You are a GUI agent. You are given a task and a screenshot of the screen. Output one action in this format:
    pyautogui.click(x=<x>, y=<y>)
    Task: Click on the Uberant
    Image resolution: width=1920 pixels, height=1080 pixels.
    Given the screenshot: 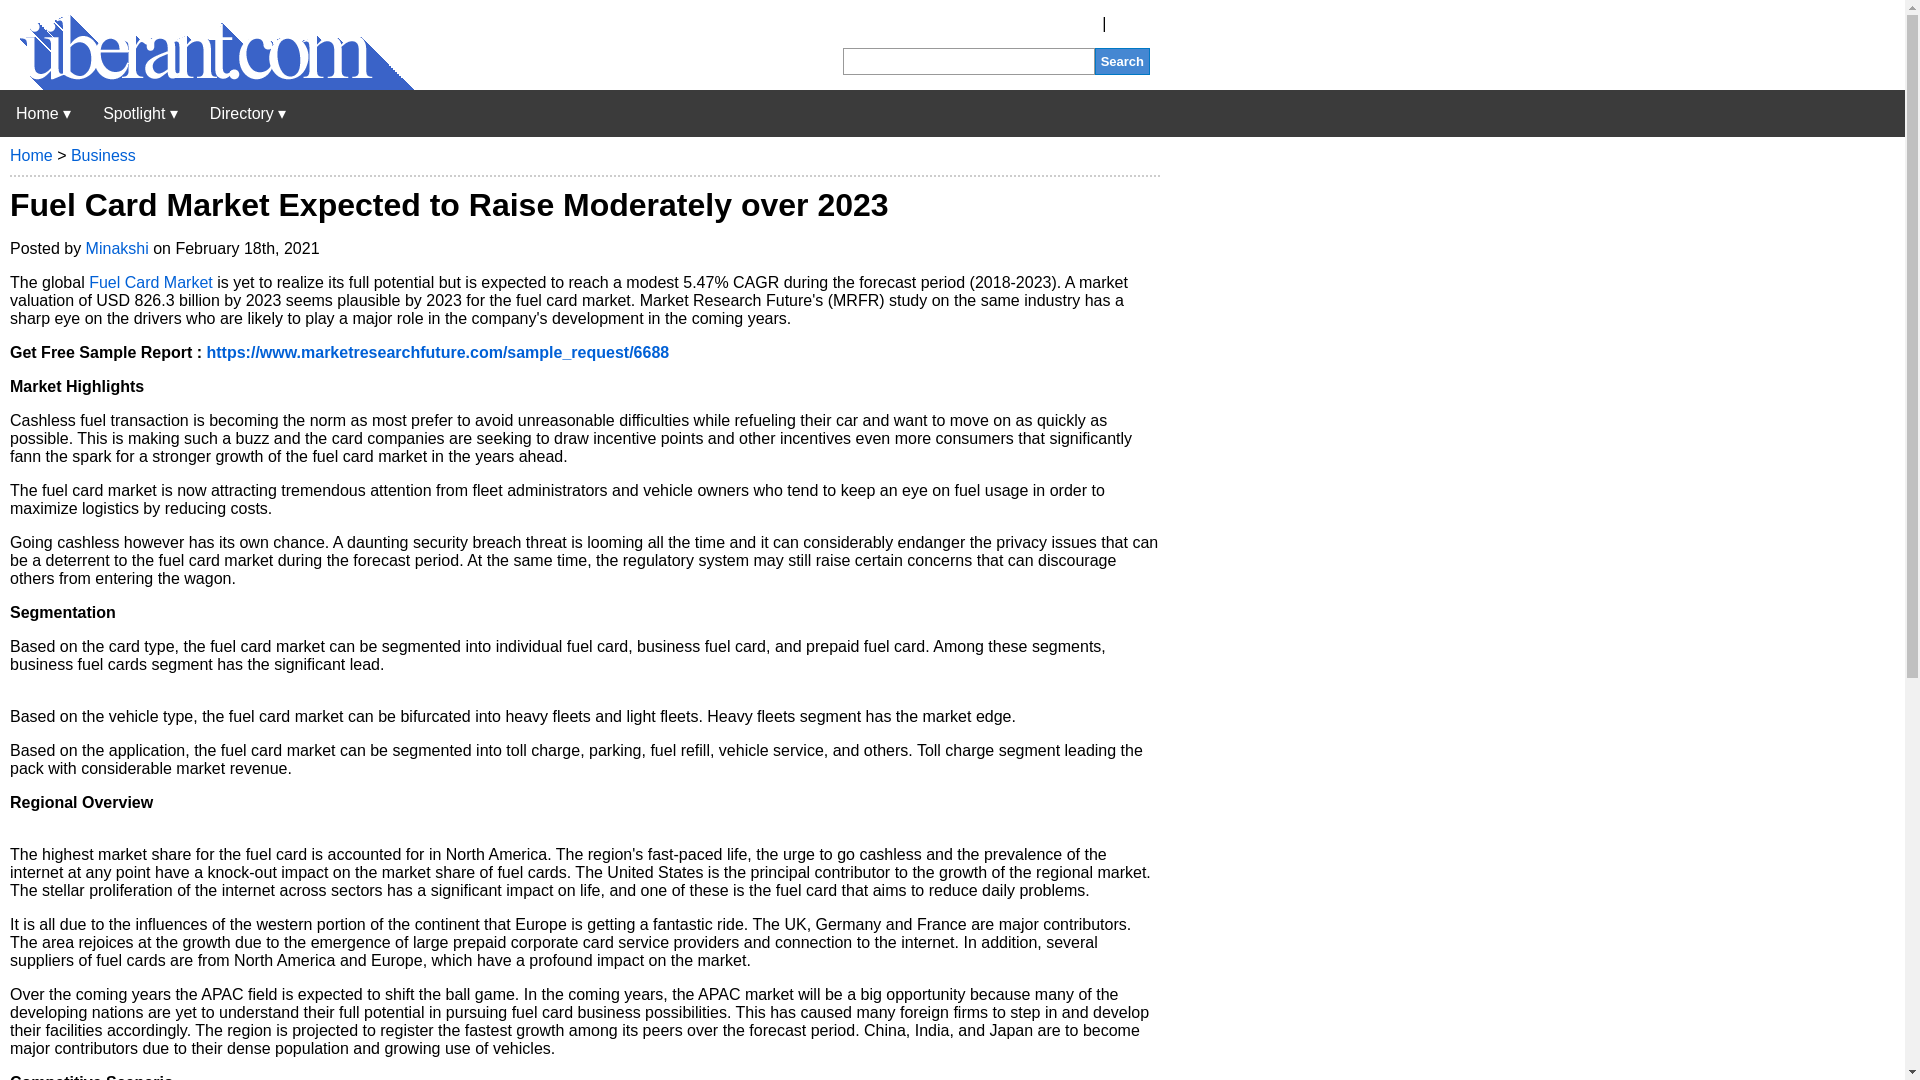 What is the action you would take?
    pyautogui.click(x=43, y=113)
    